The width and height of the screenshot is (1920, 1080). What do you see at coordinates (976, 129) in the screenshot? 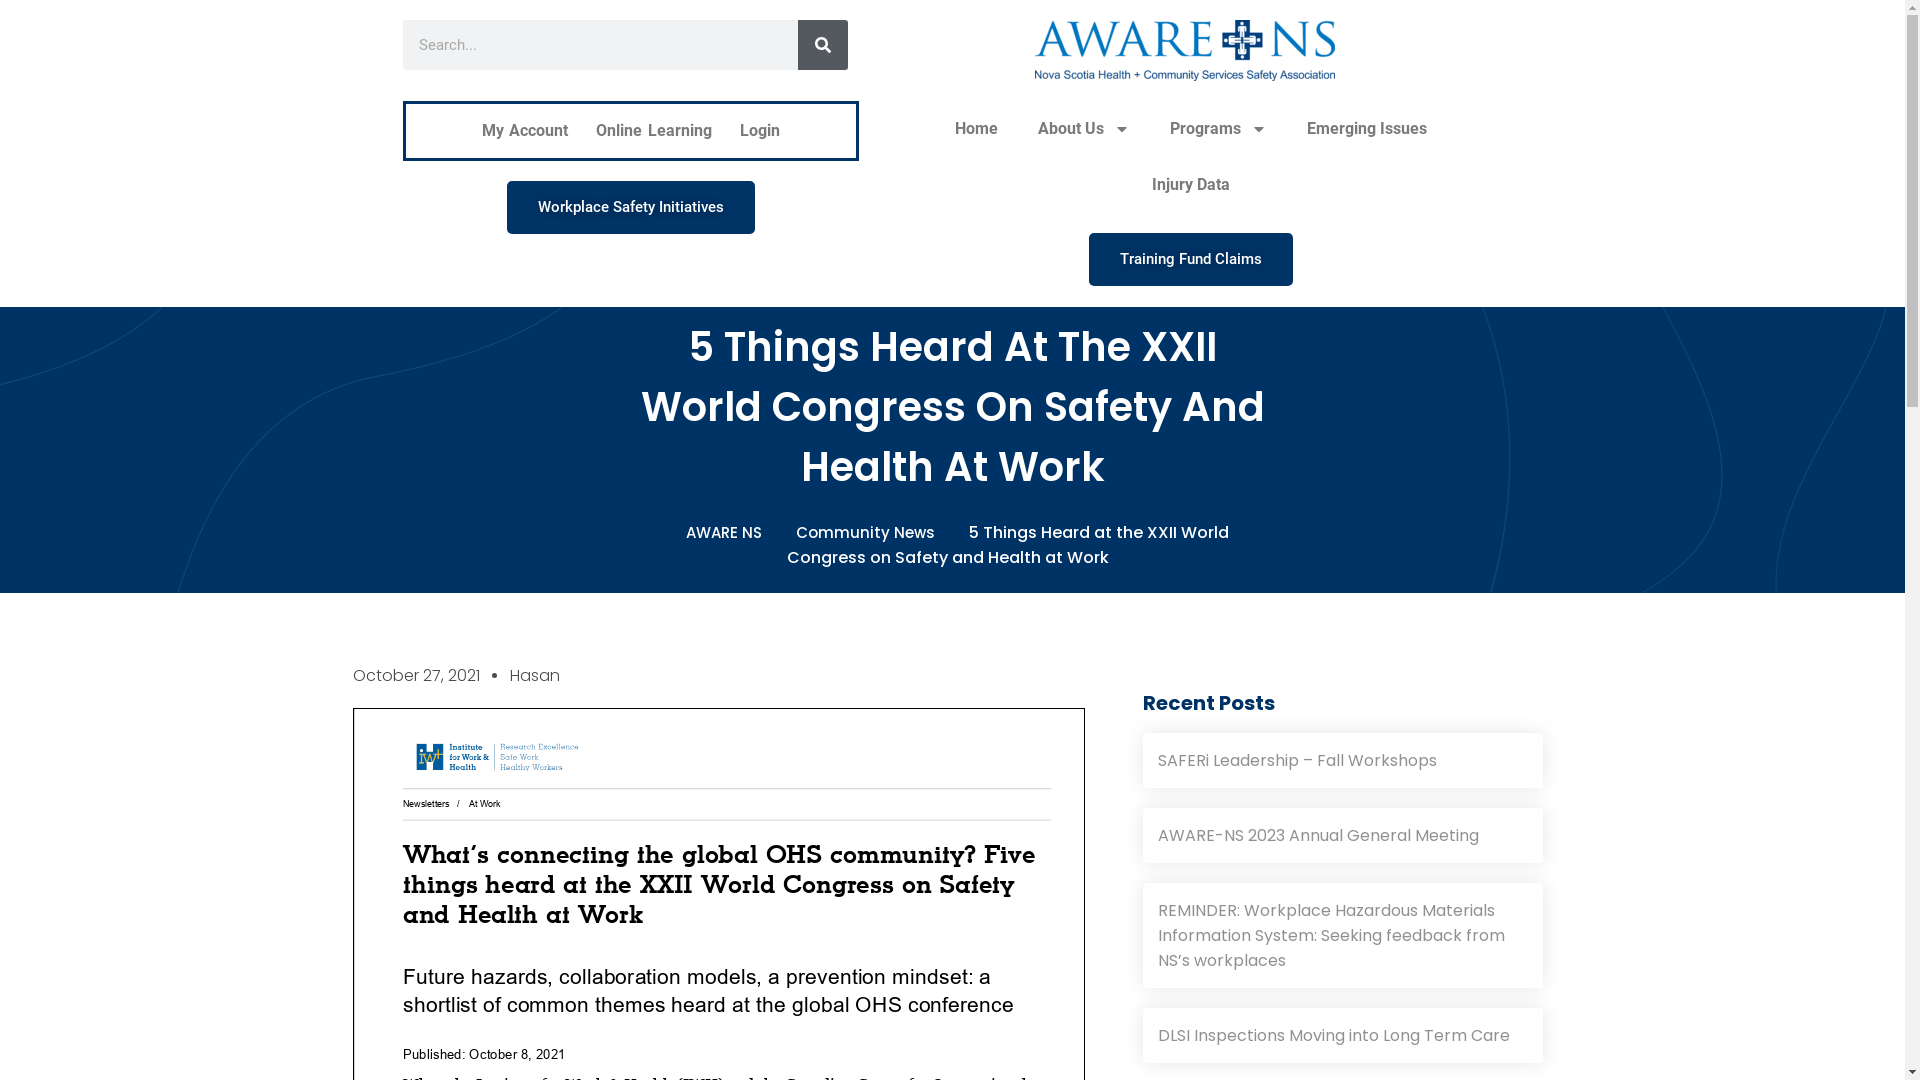
I see `Home` at bounding box center [976, 129].